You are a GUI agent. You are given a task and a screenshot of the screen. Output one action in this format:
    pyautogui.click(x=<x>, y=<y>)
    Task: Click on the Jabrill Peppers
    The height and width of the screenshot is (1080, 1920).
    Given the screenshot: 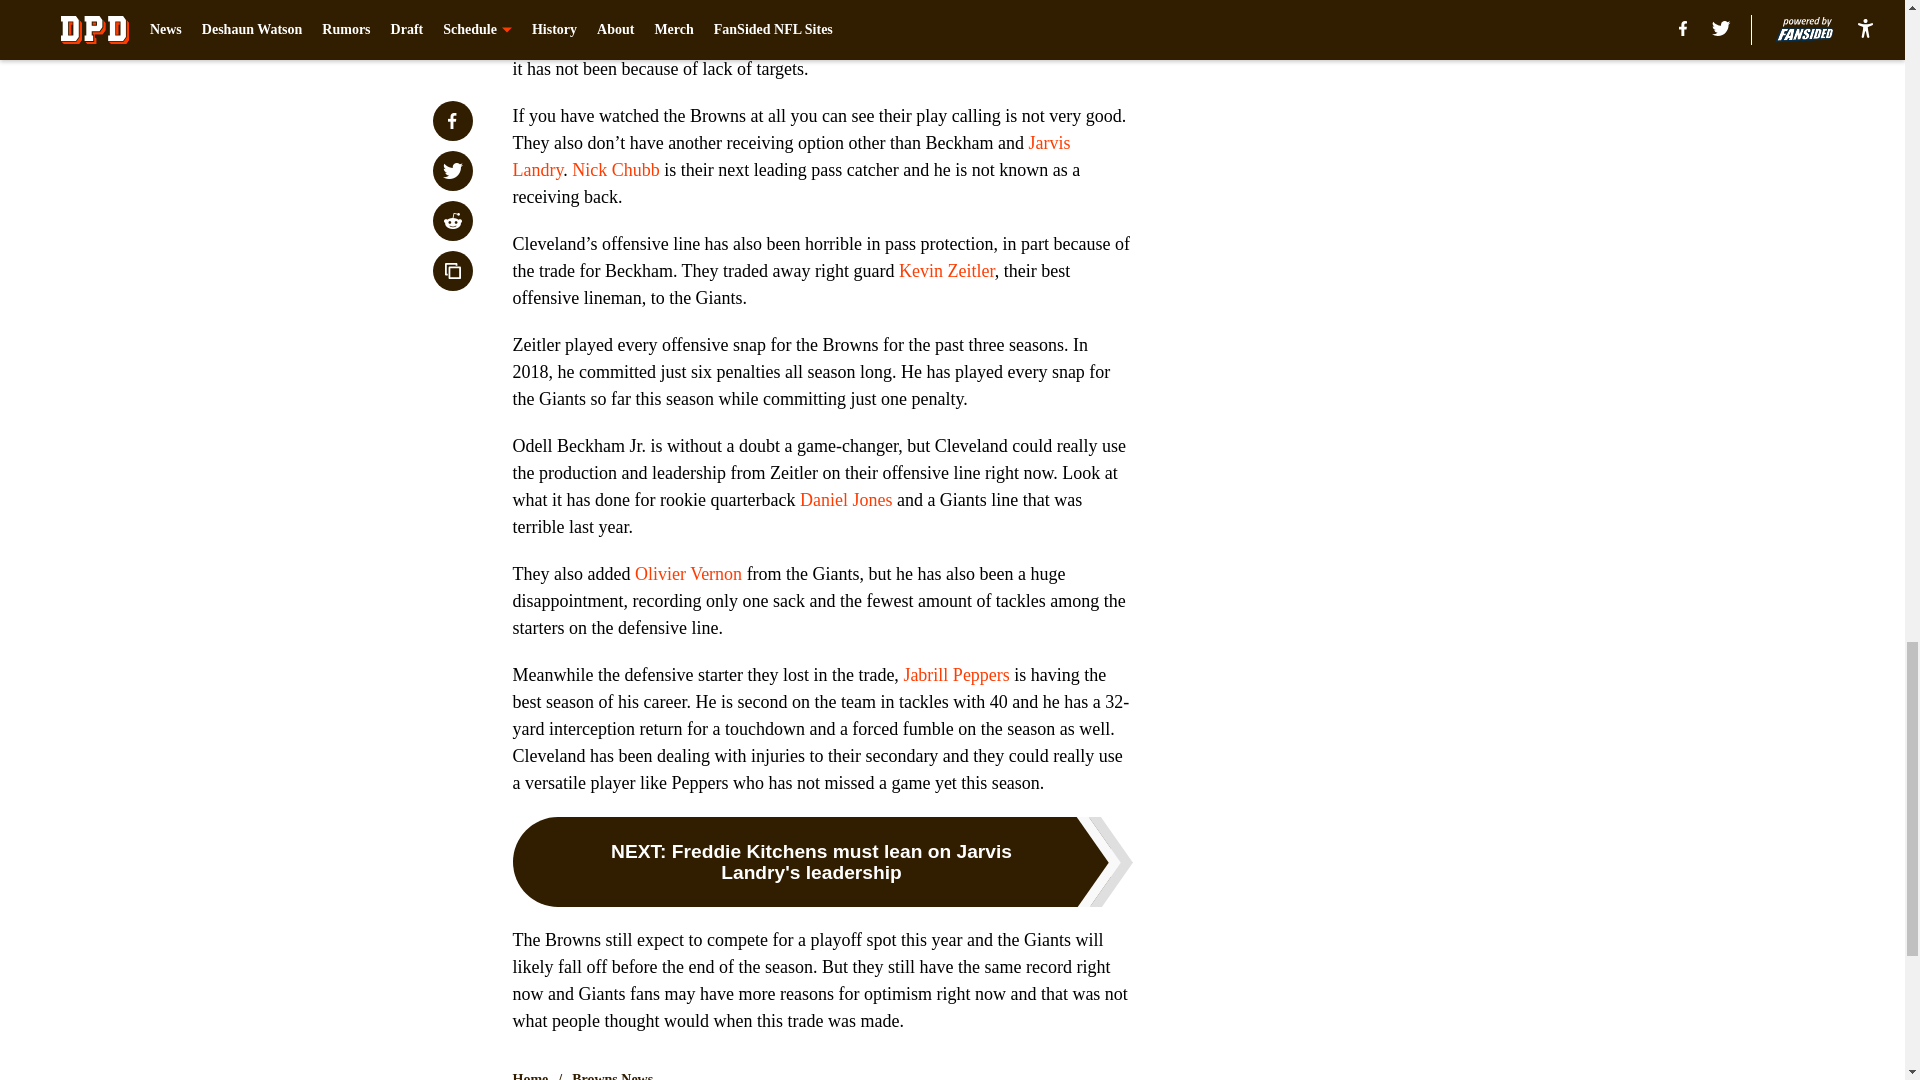 What is the action you would take?
    pyautogui.click(x=956, y=674)
    